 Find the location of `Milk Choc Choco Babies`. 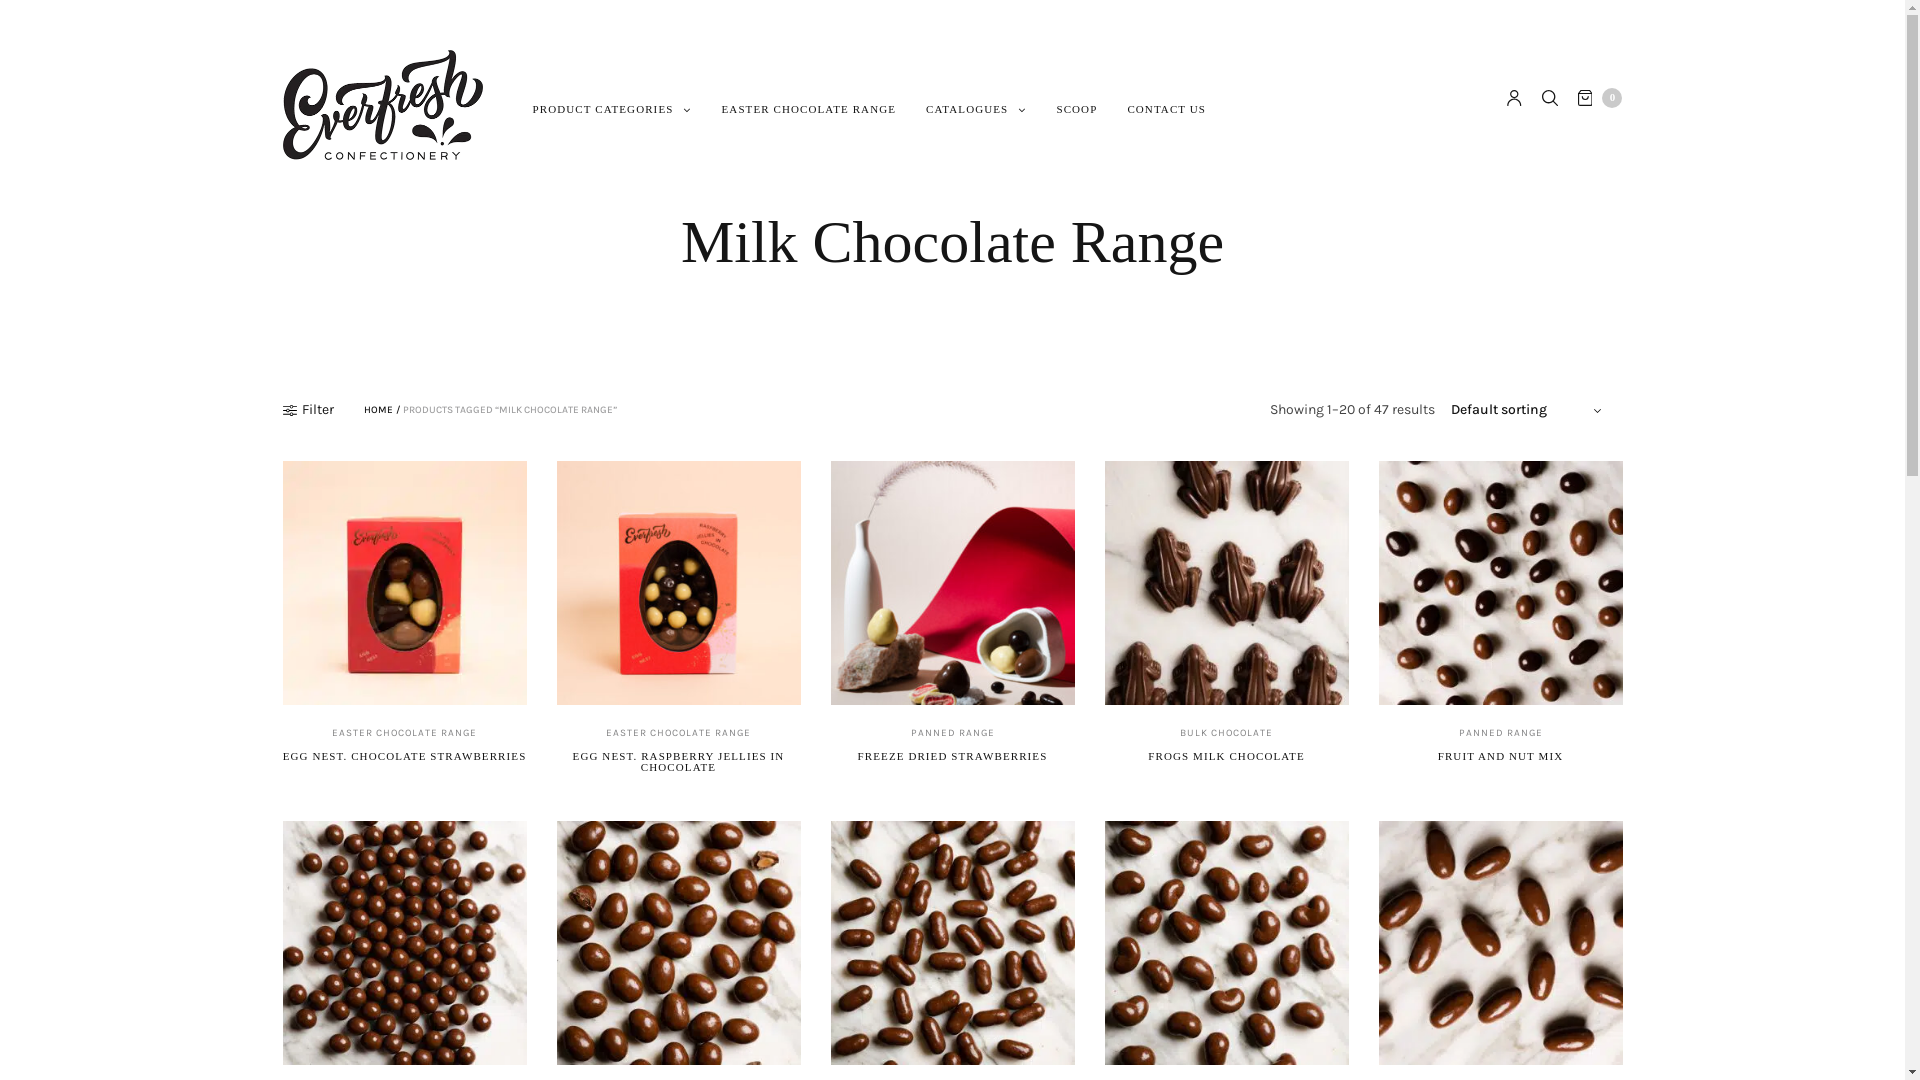

Milk Choc Choco Babies is located at coordinates (1500, 943).